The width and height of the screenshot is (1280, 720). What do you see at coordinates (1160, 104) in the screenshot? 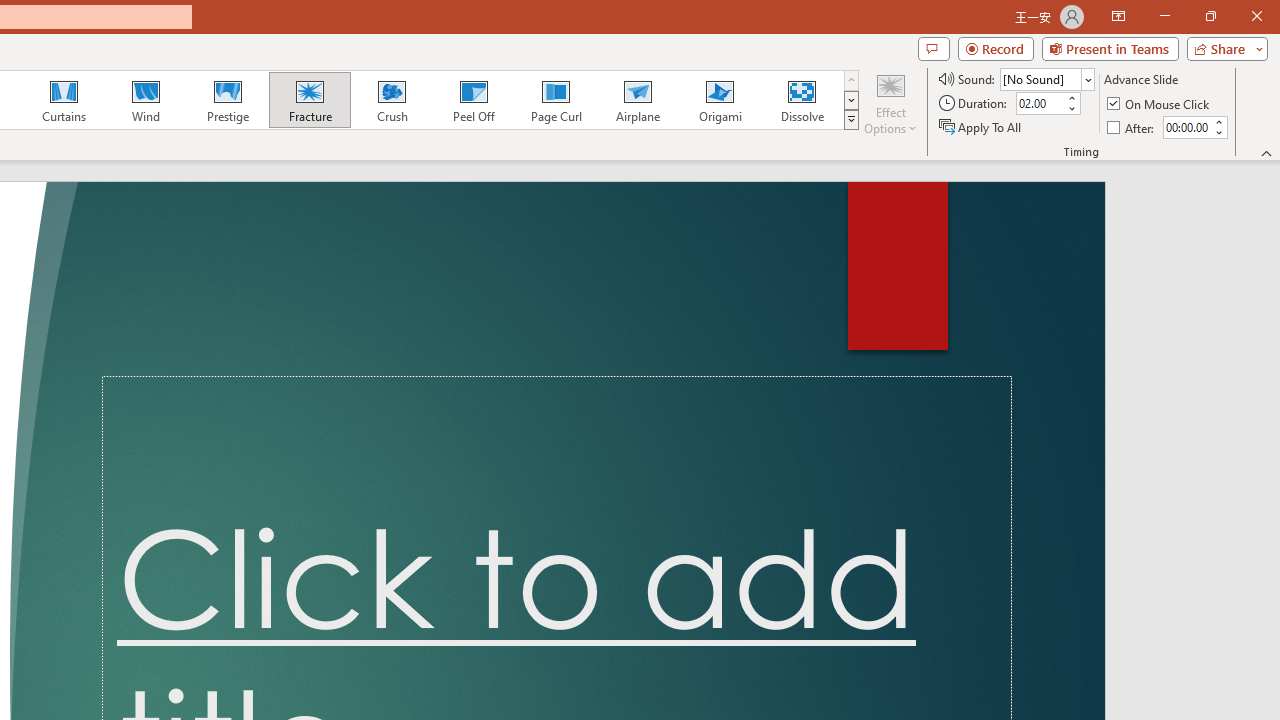
I see `On Mouse Click` at bounding box center [1160, 104].